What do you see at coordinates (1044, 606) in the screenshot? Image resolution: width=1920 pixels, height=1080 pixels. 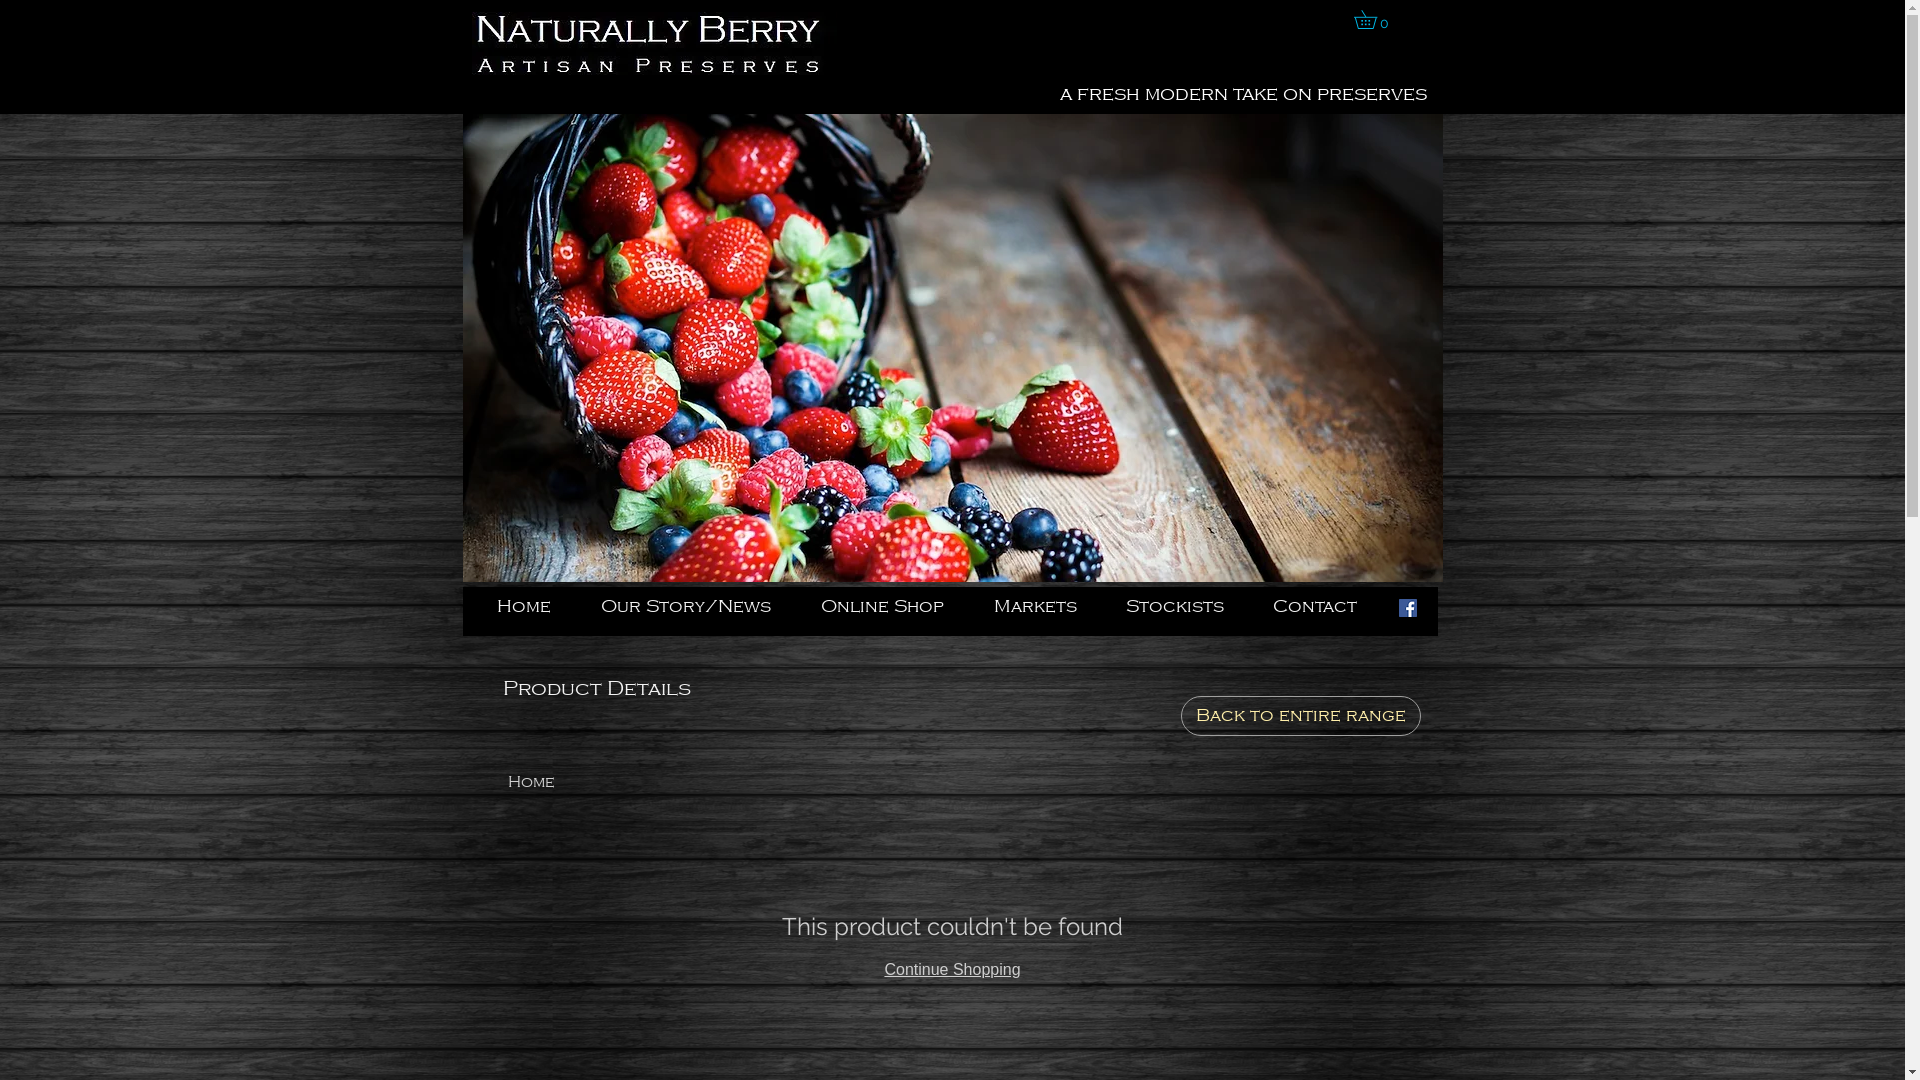 I see `Markets` at bounding box center [1044, 606].